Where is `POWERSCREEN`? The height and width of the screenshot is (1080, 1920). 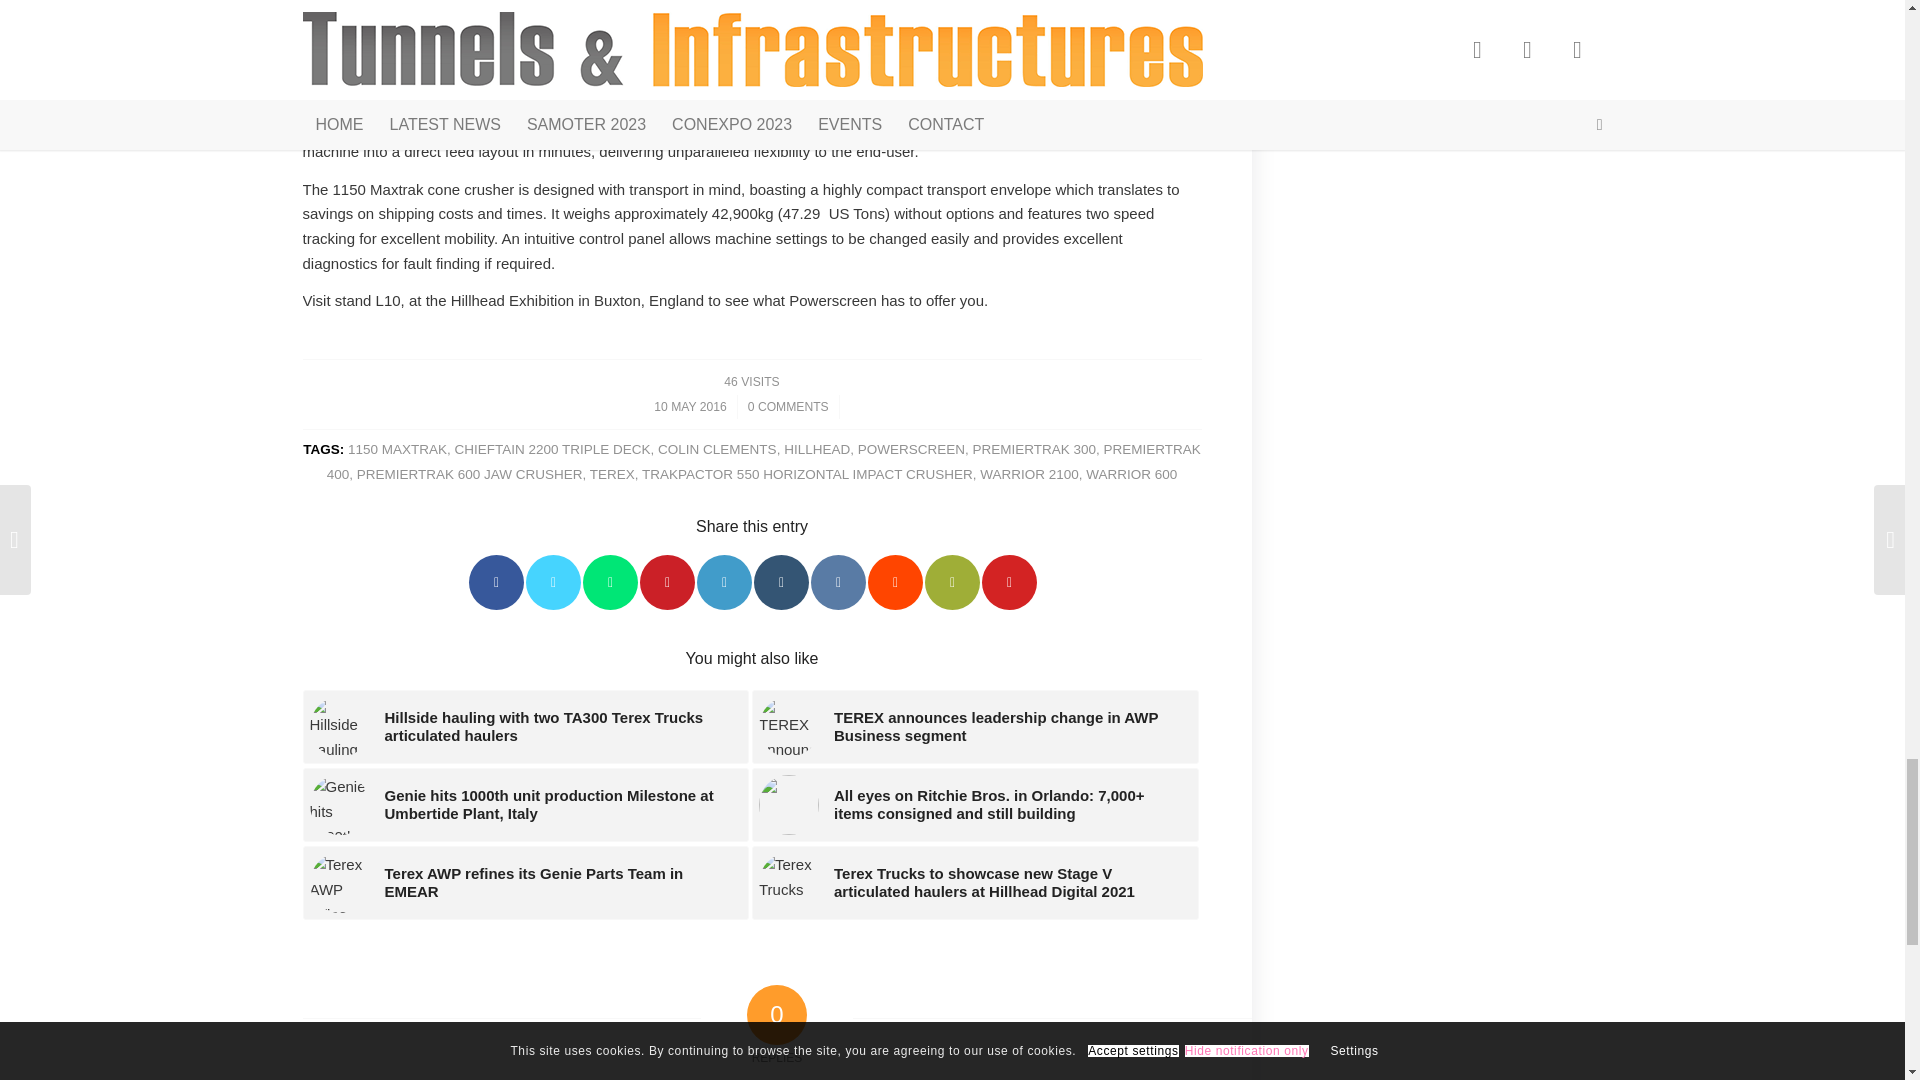 POWERSCREEN is located at coordinates (912, 448).